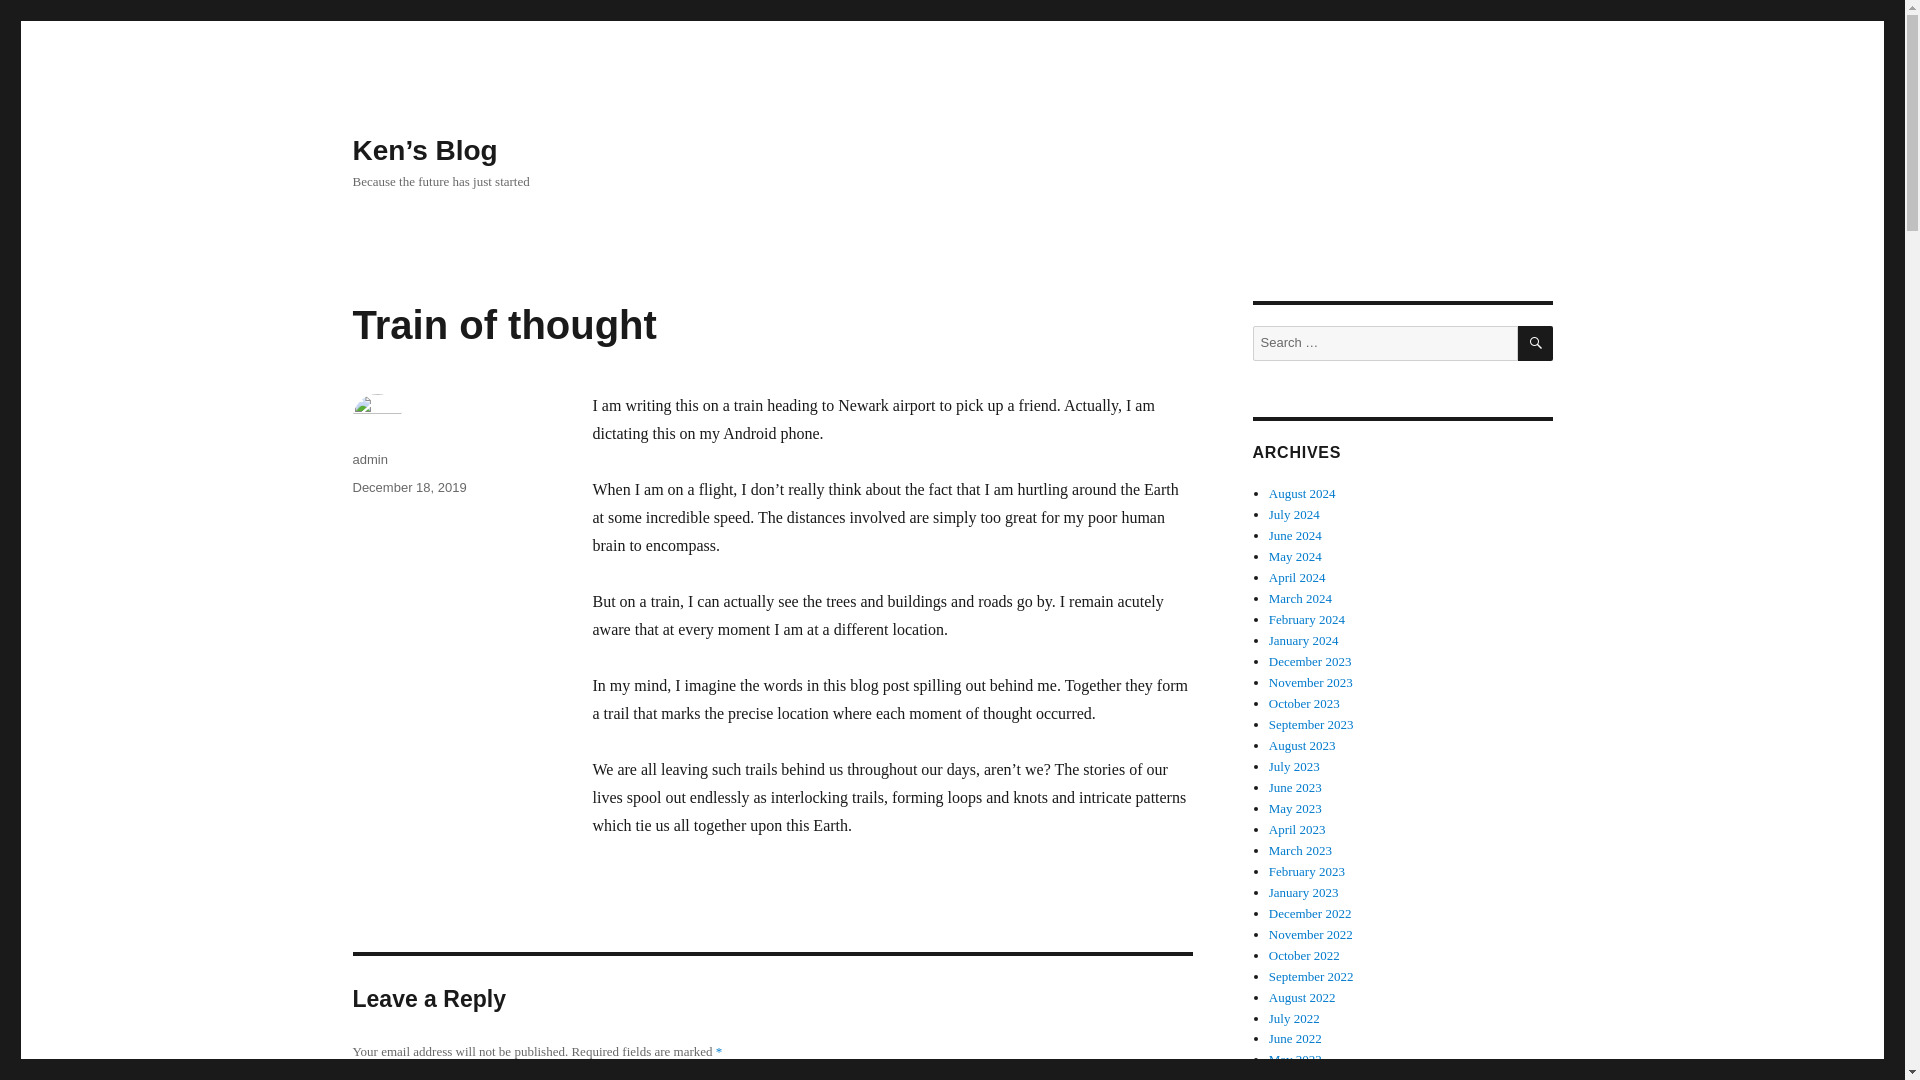 Image resolution: width=1920 pixels, height=1080 pixels. What do you see at coordinates (1294, 766) in the screenshot?
I see `July 2023` at bounding box center [1294, 766].